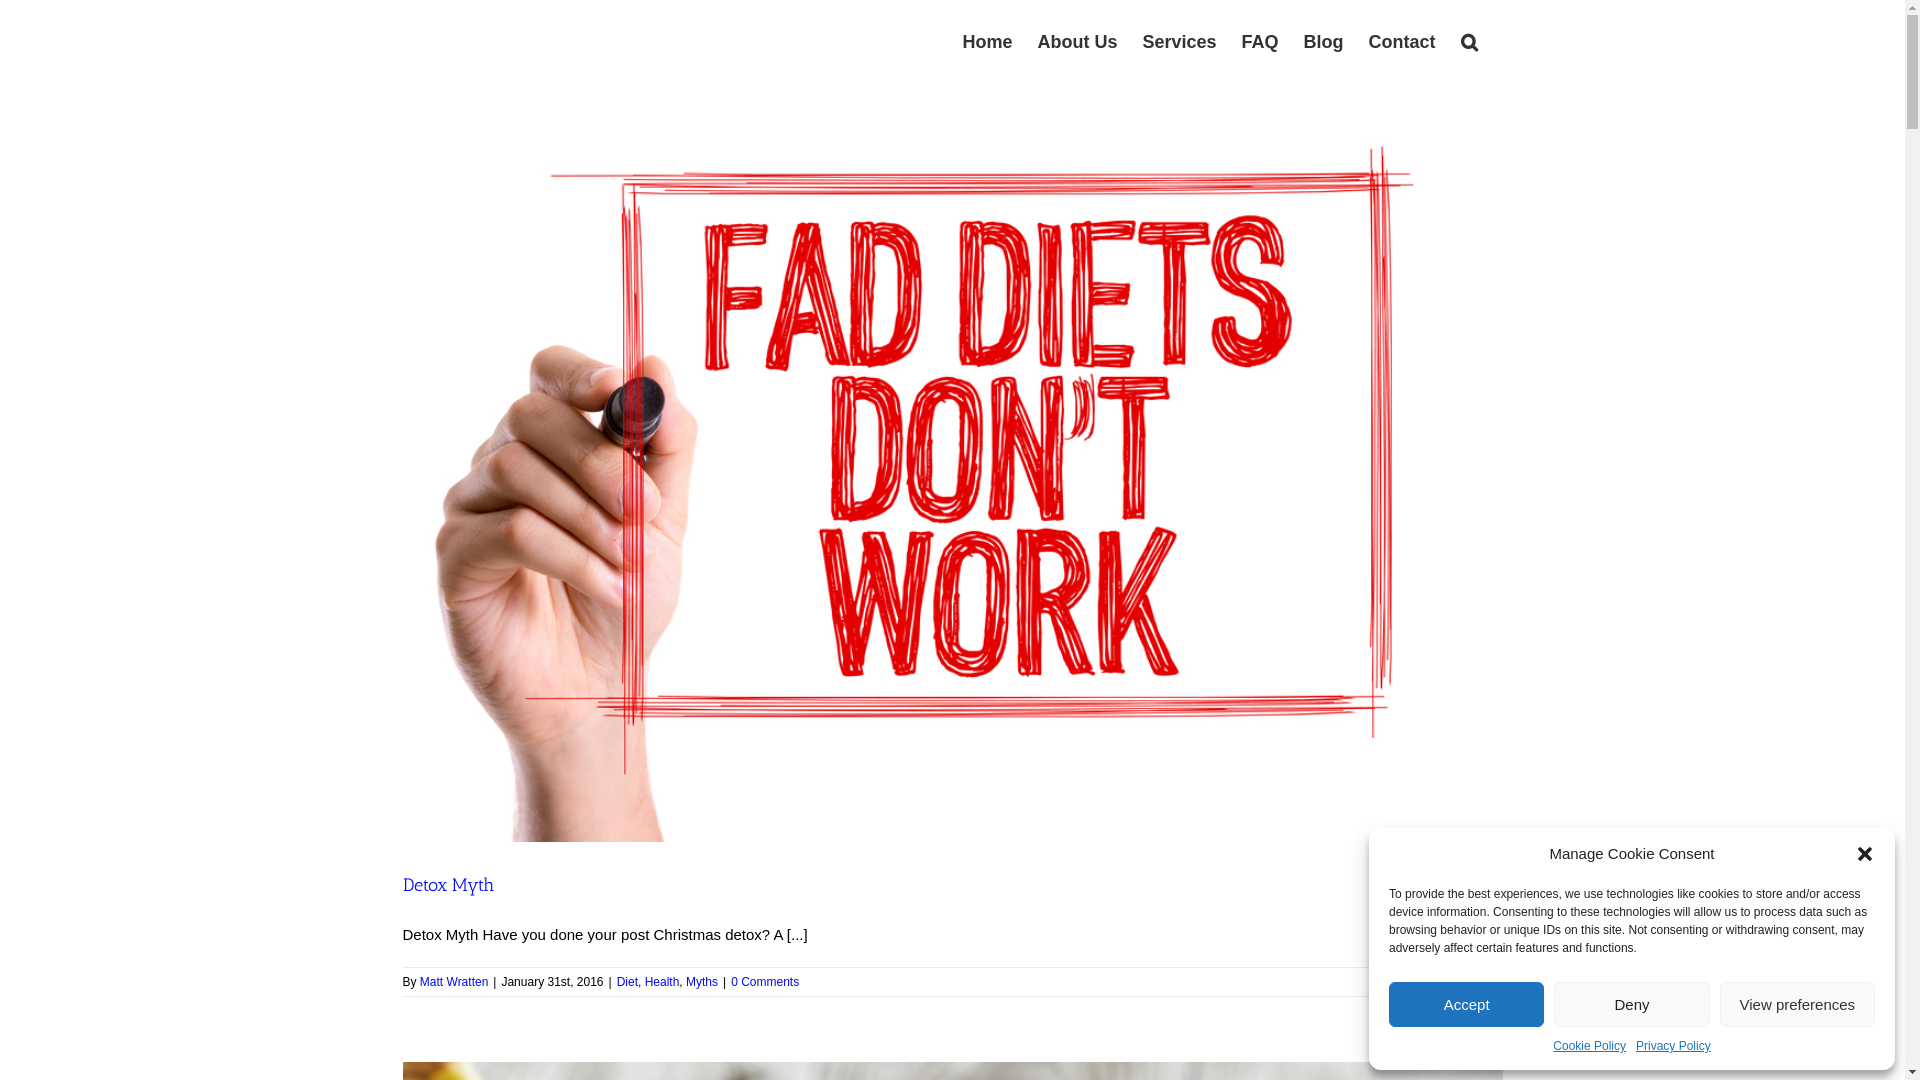  Describe the element at coordinates (1632, 1004) in the screenshot. I see `Deny` at that location.